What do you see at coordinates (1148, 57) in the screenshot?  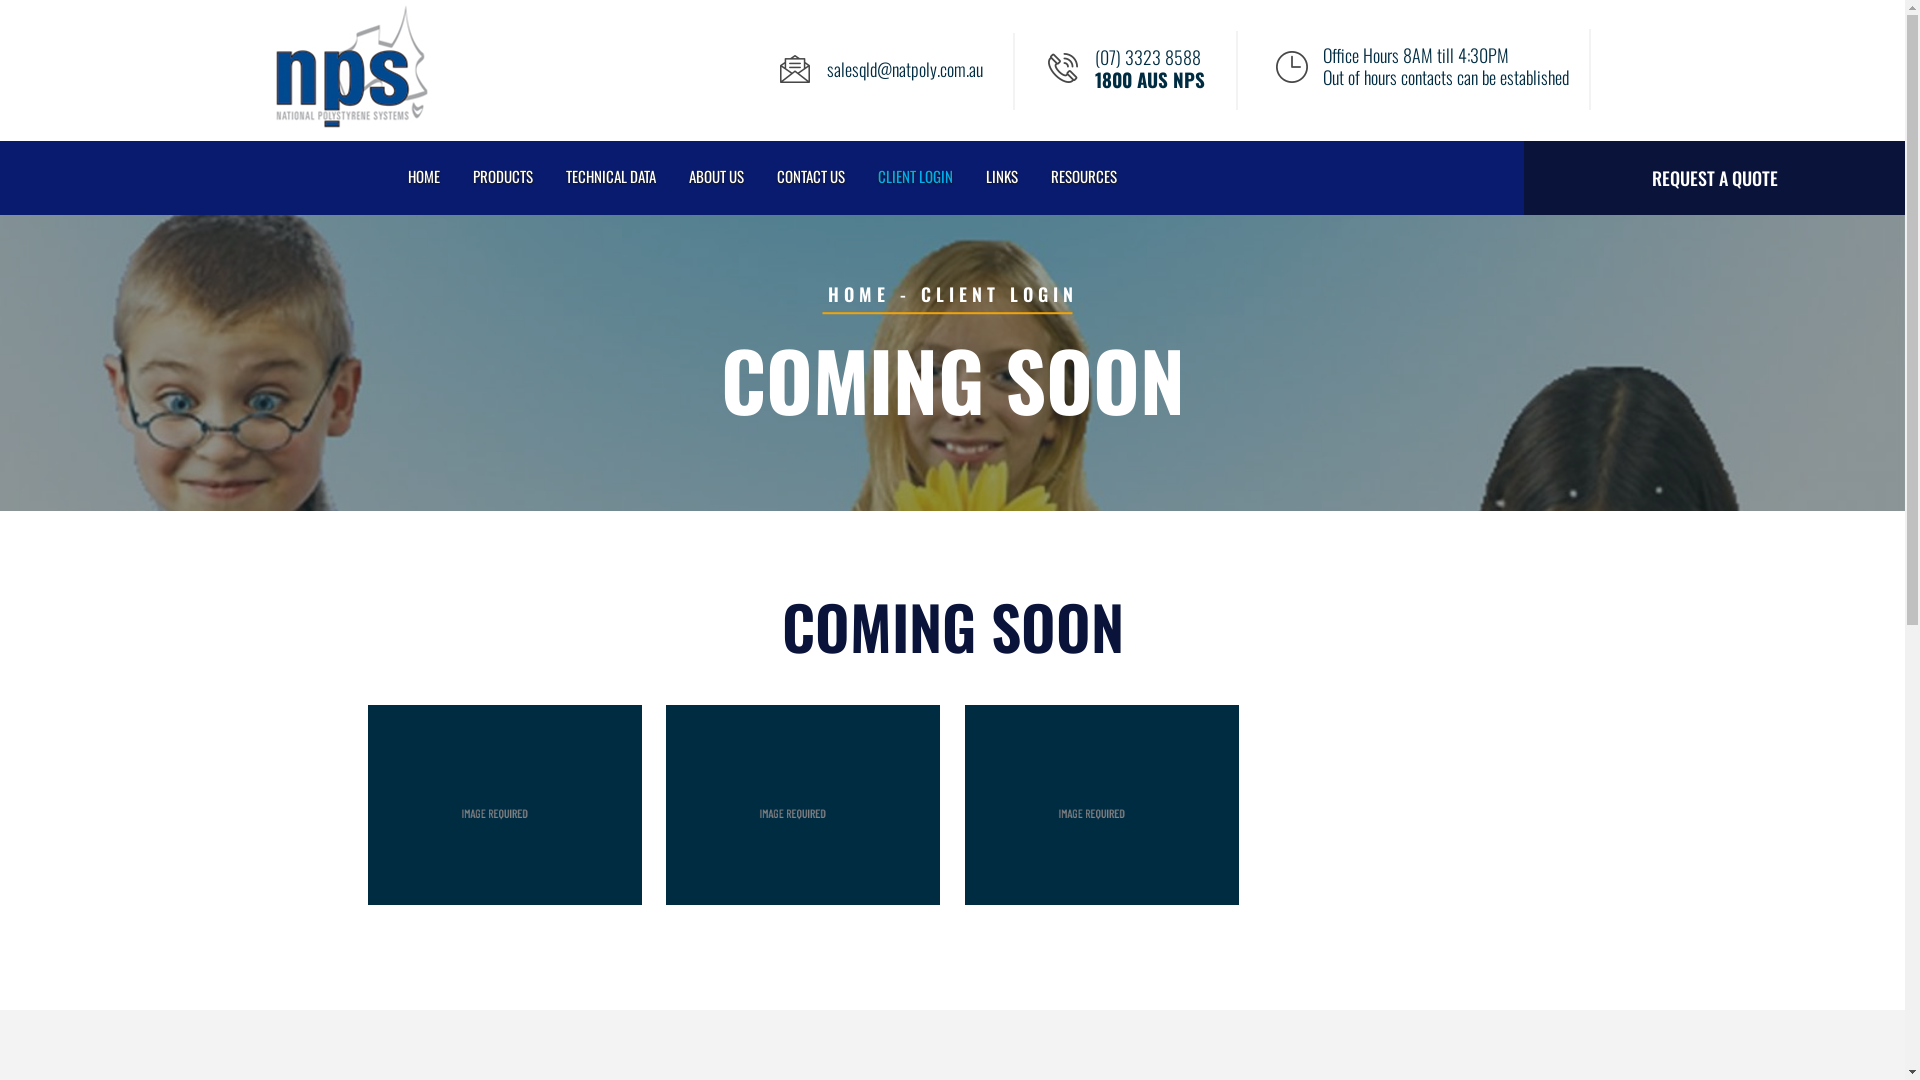 I see `(07) 3323 8588` at bounding box center [1148, 57].